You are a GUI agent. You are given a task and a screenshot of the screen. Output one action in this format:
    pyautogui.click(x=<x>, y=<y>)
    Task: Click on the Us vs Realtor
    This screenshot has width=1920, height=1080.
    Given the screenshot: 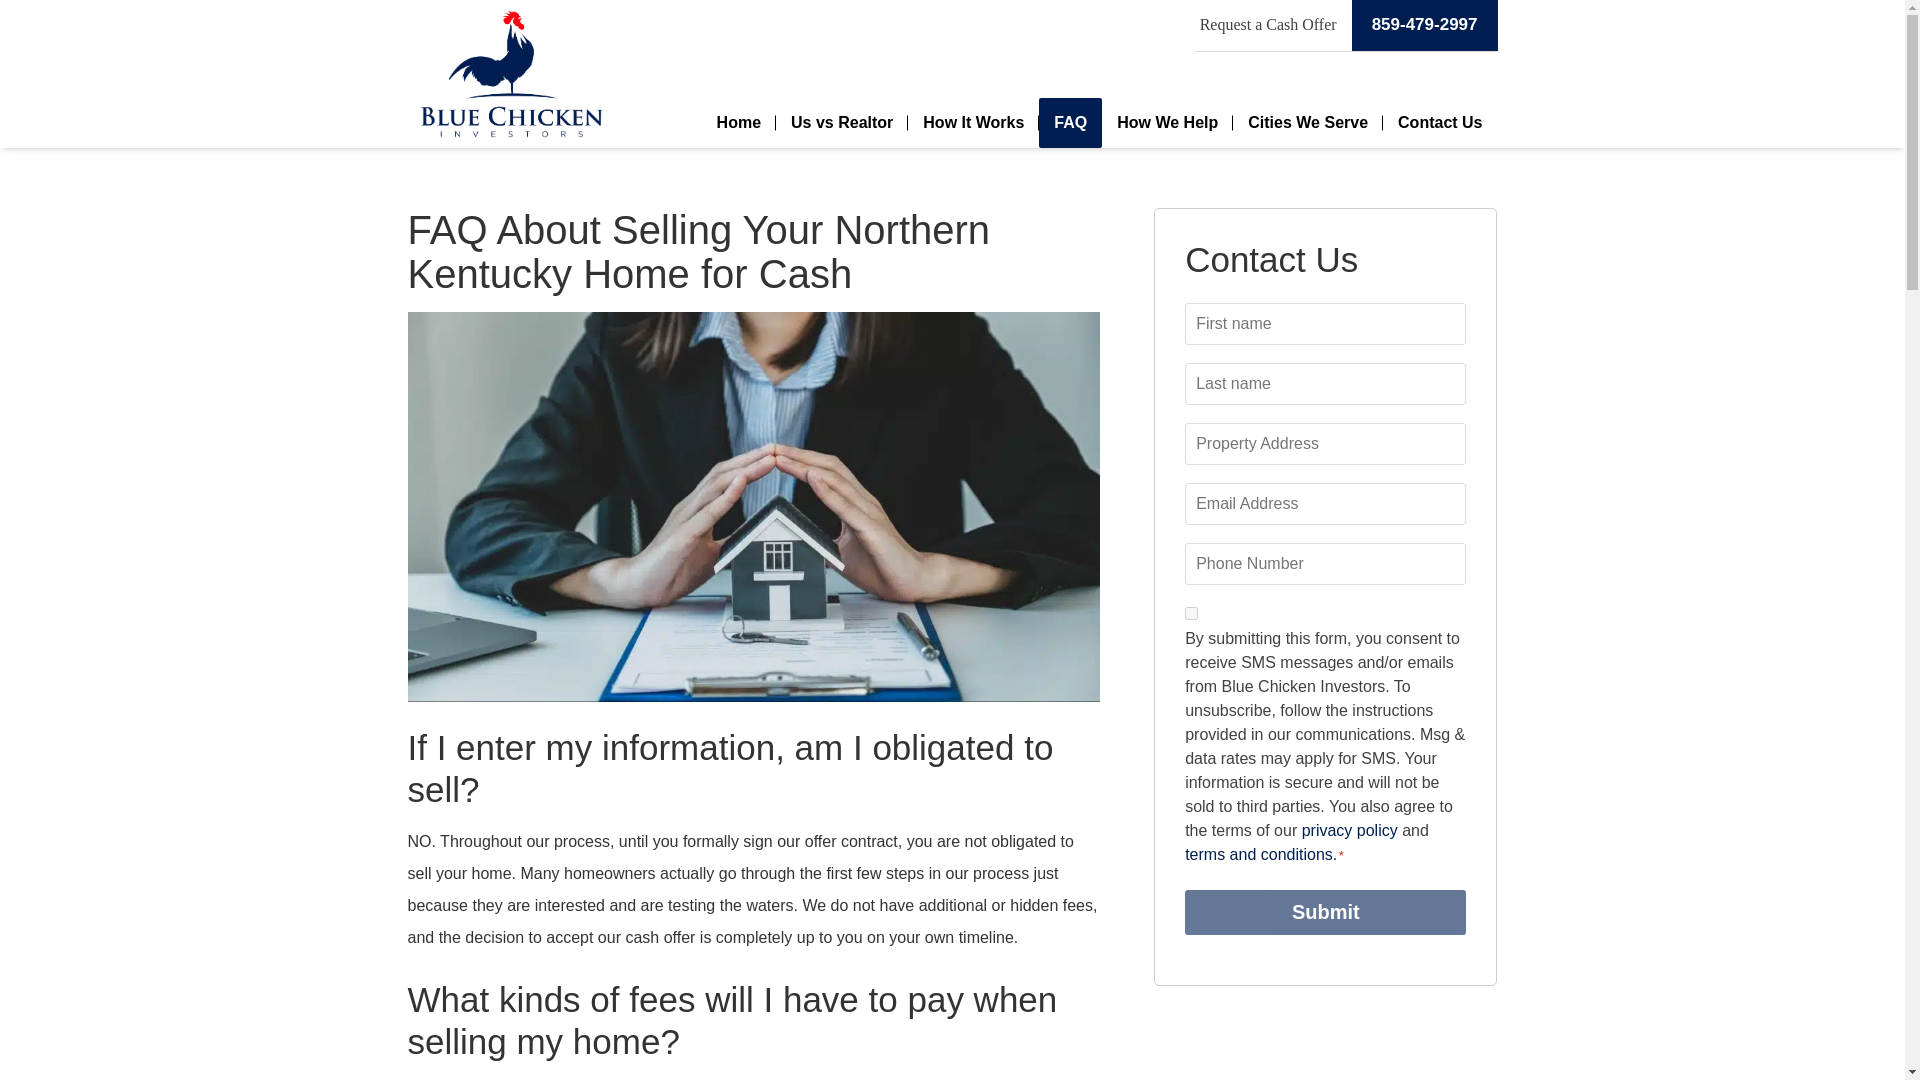 What is the action you would take?
    pyautogui.click(x=842, y=122)
    